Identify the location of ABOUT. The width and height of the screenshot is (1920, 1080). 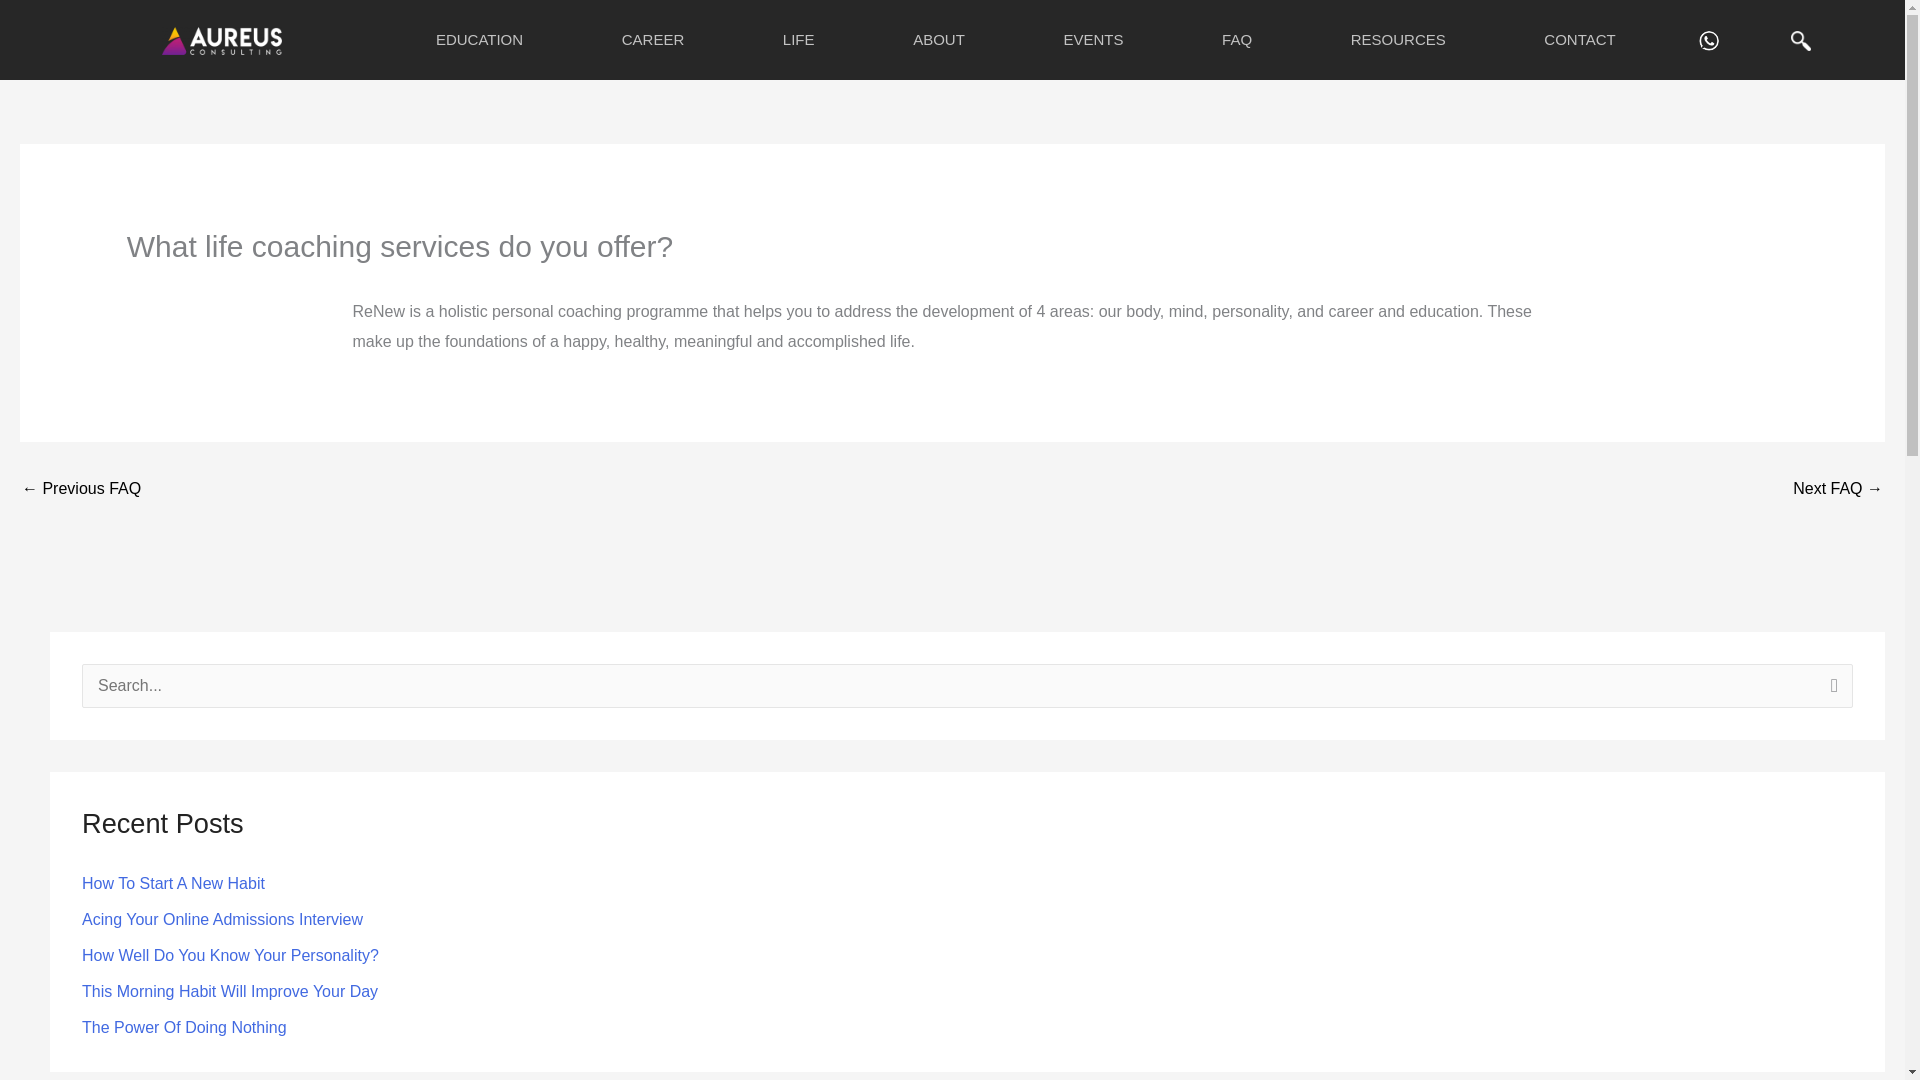
(938, 40).